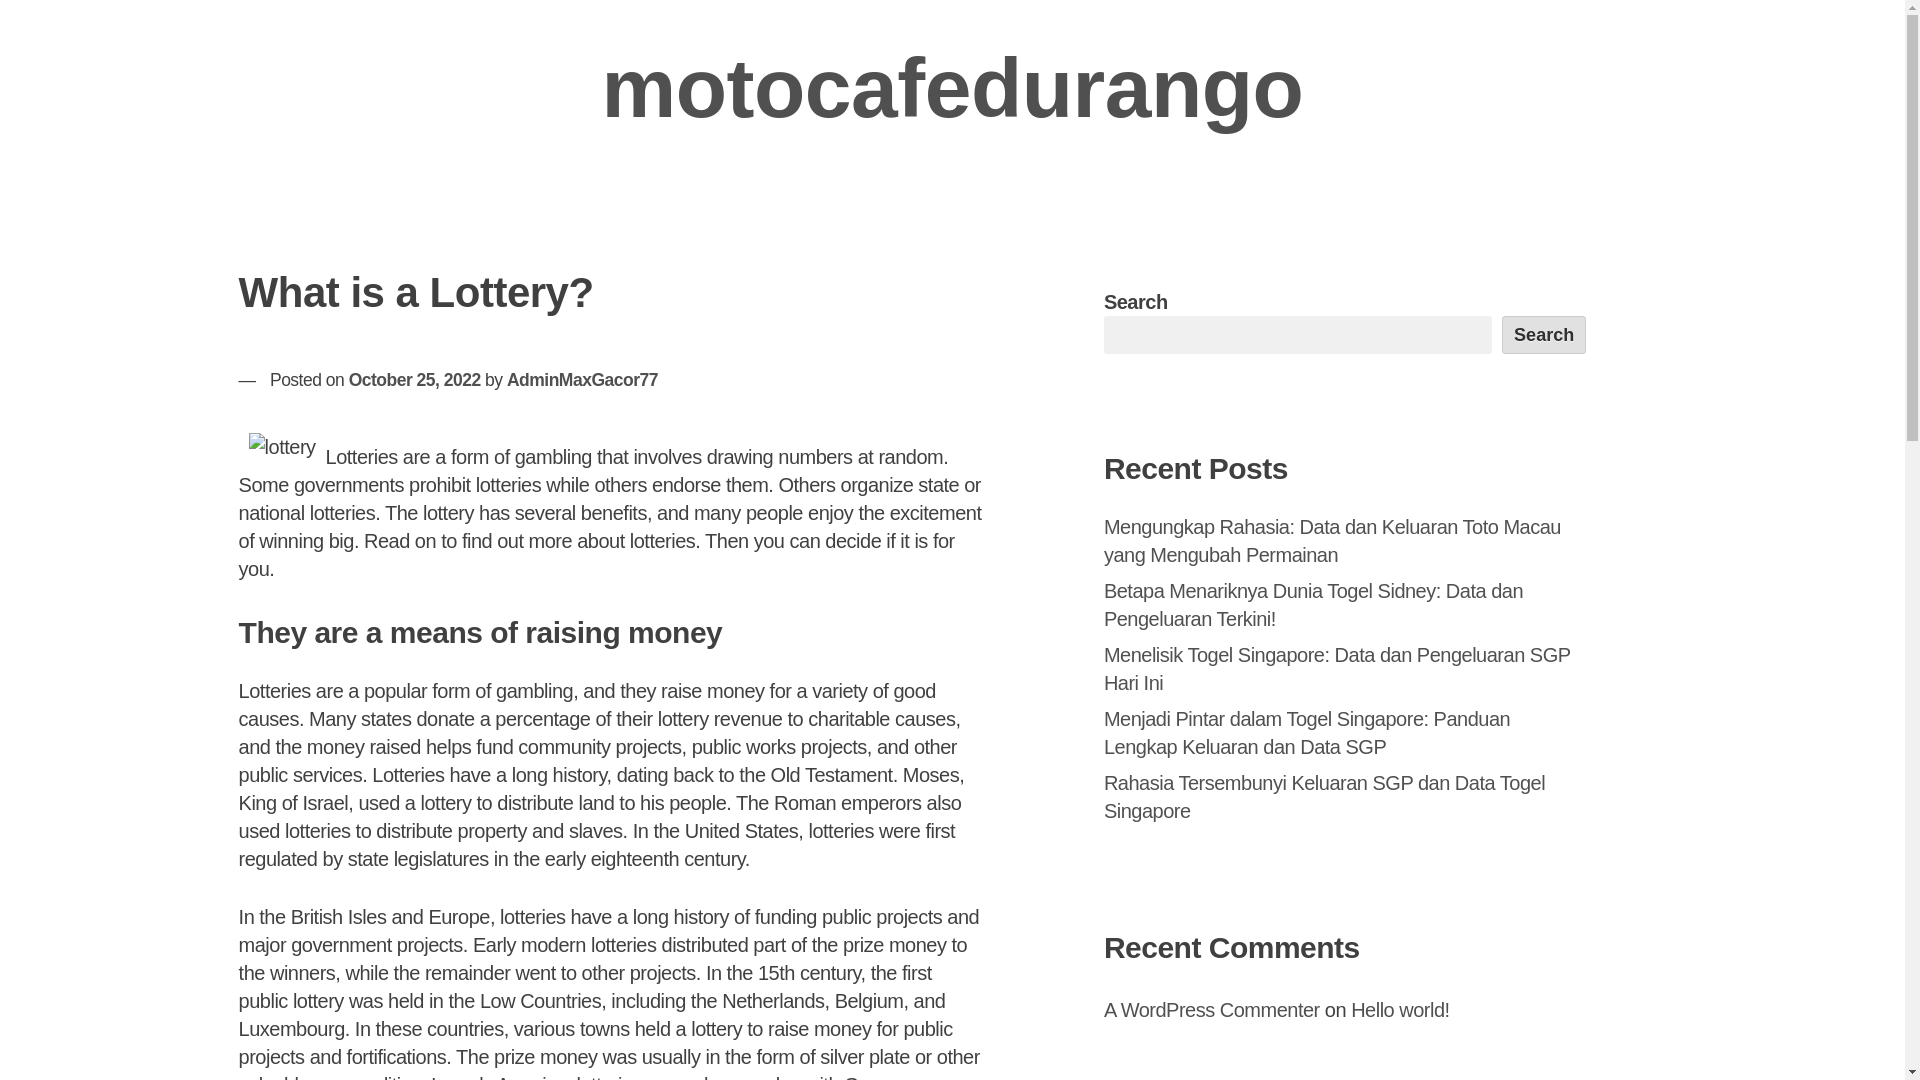 The width and height of the screenshot is (1920, 1080). Describe the element at coordinates (1212, 1010) in the screenshot. I see `A WordPress Commenter` at that location.